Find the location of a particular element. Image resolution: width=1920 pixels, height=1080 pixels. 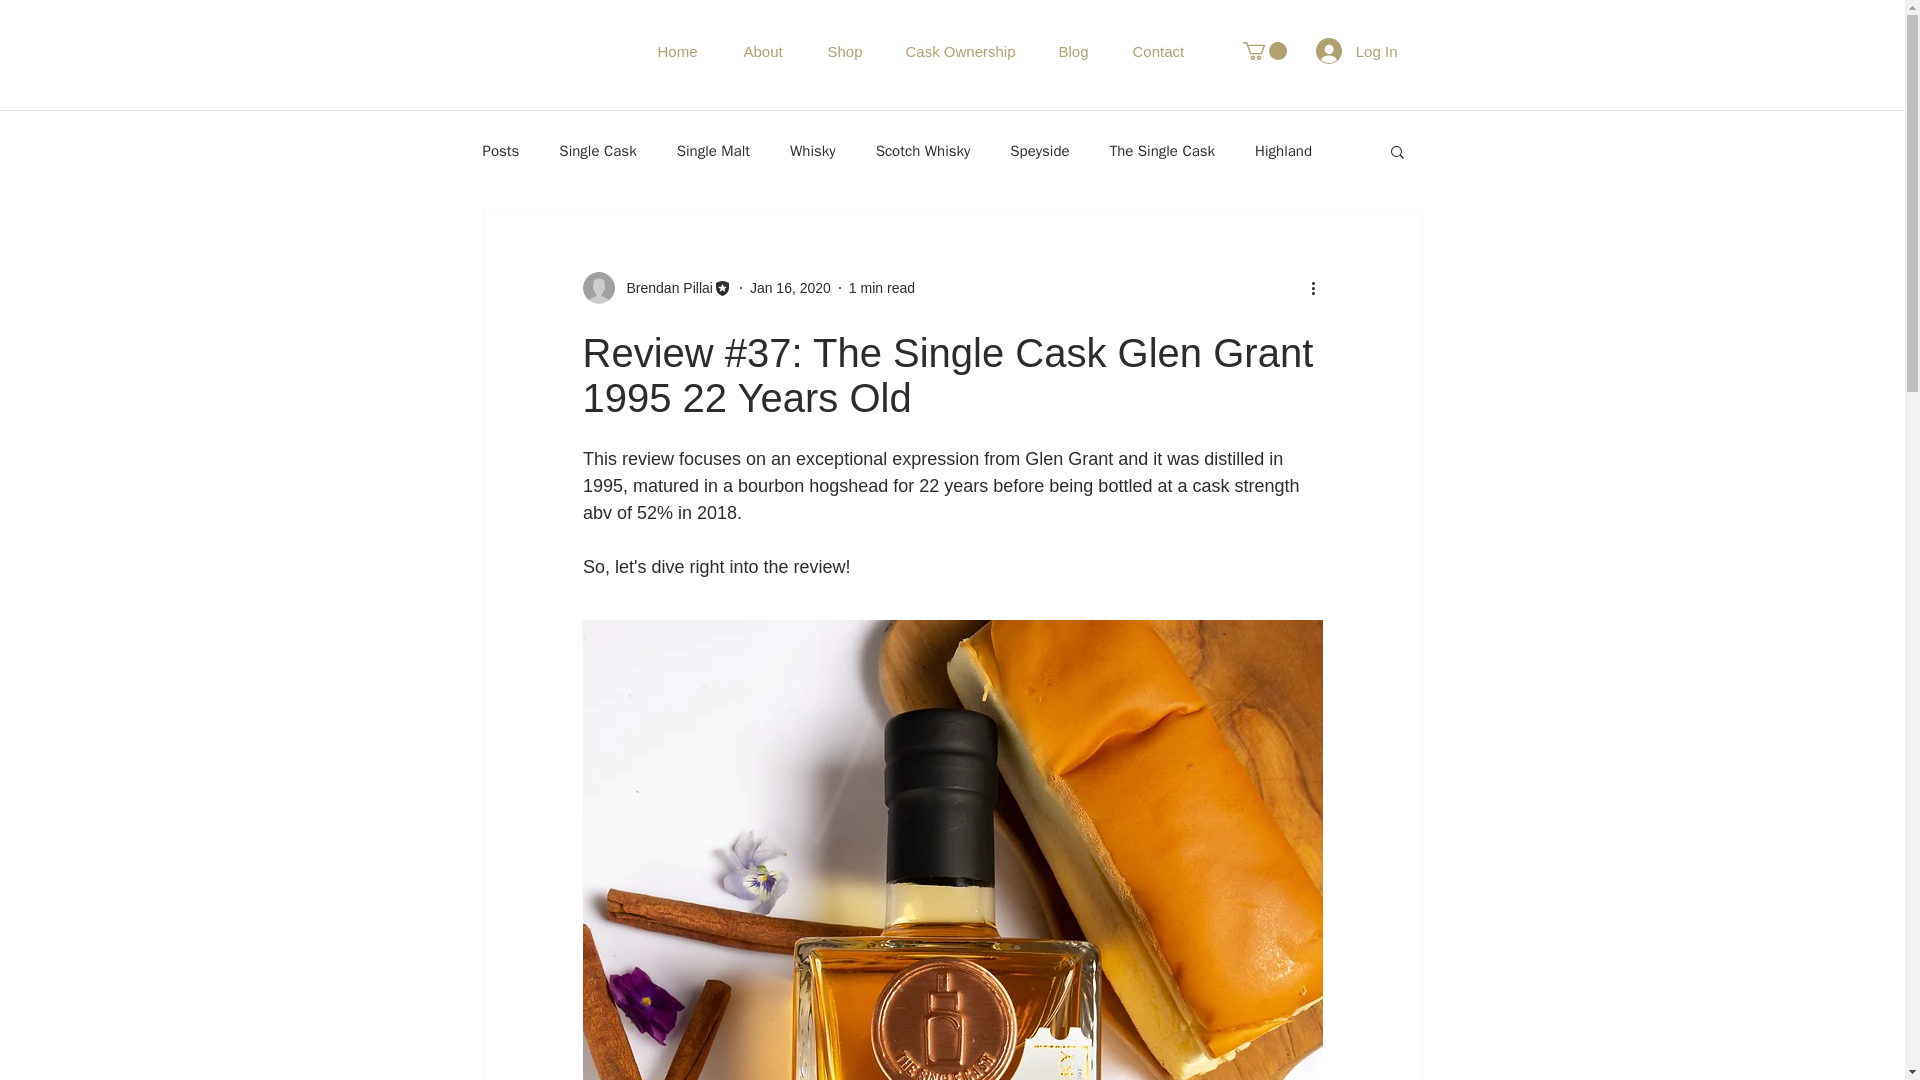

Speyside is located at coordinates (1039, 150).